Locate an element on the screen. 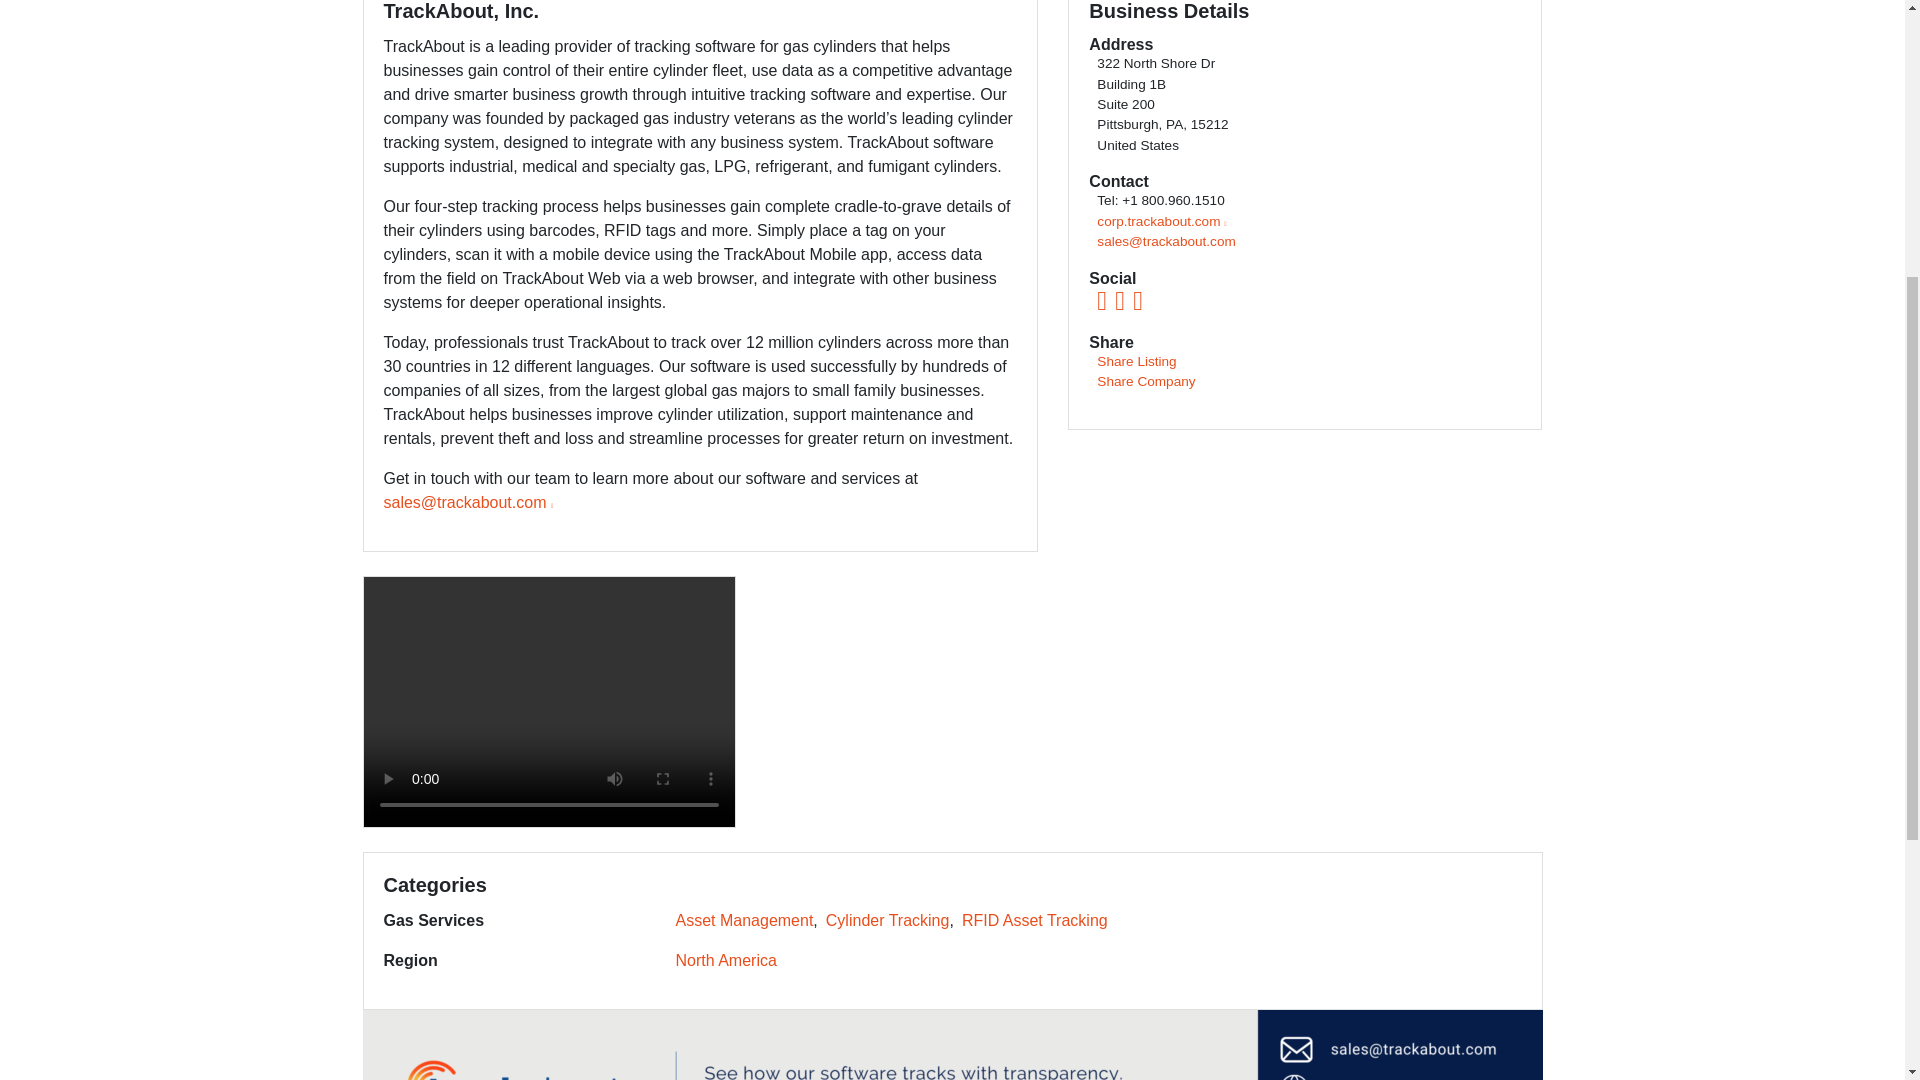 This screenshot has height=1080, width=1920. Cylinder Tracking is located at coordinates (888, 920).